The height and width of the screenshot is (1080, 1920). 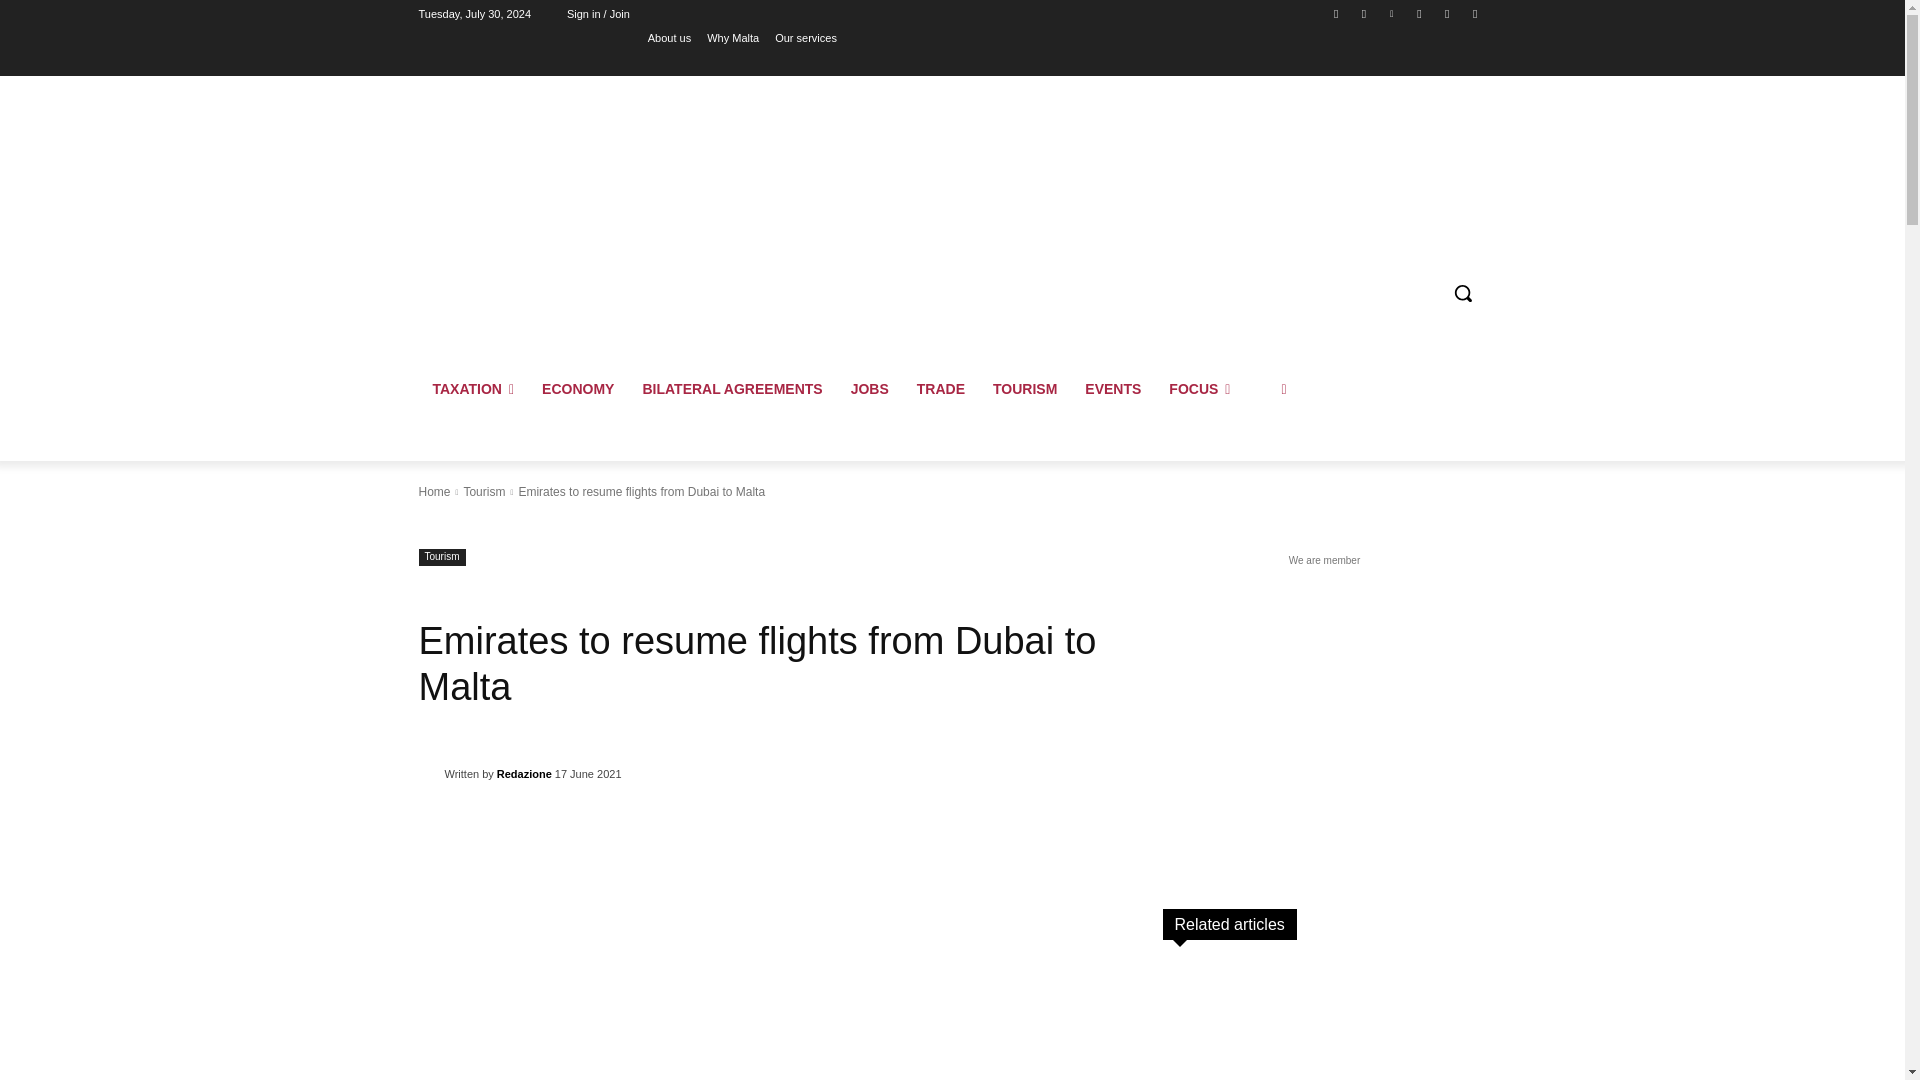 What do you see at coordinates (806, 37) in the screenshot?
I see `Our services` at bounding box center [806, 37].